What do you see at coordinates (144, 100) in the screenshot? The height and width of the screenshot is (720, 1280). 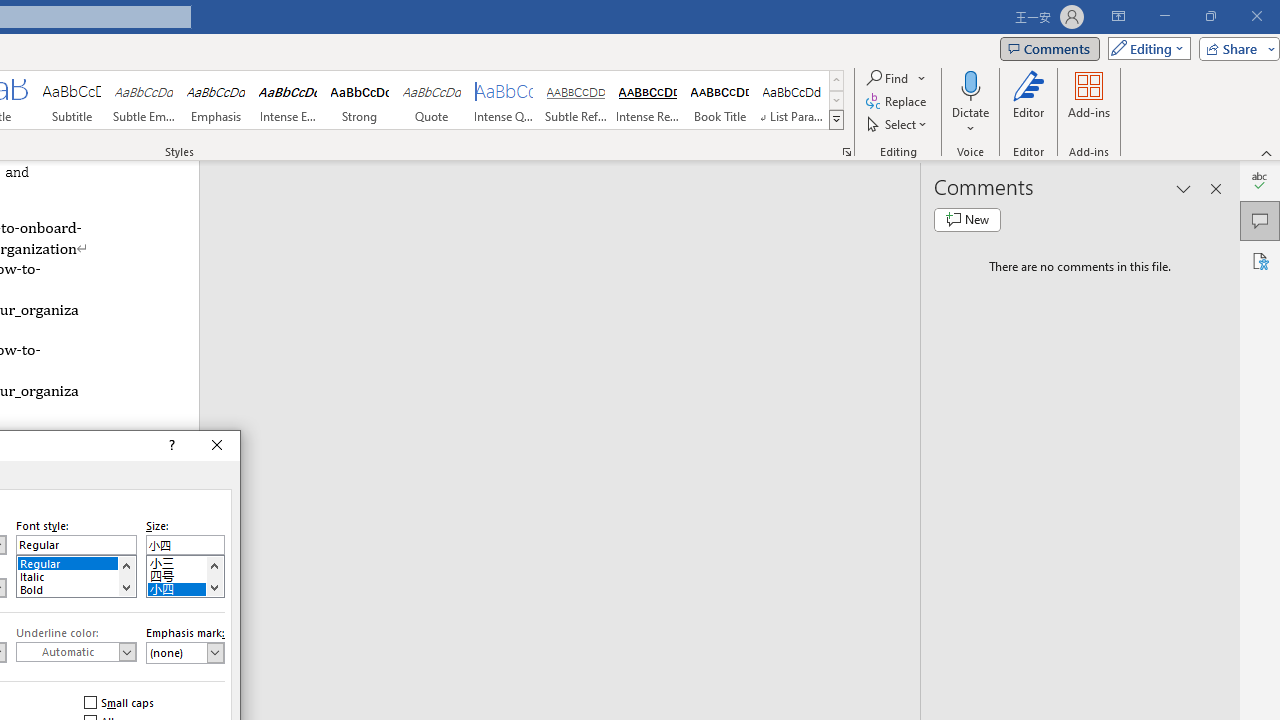 I see `Subtle Emphasis` at bounding box center [144, 100].